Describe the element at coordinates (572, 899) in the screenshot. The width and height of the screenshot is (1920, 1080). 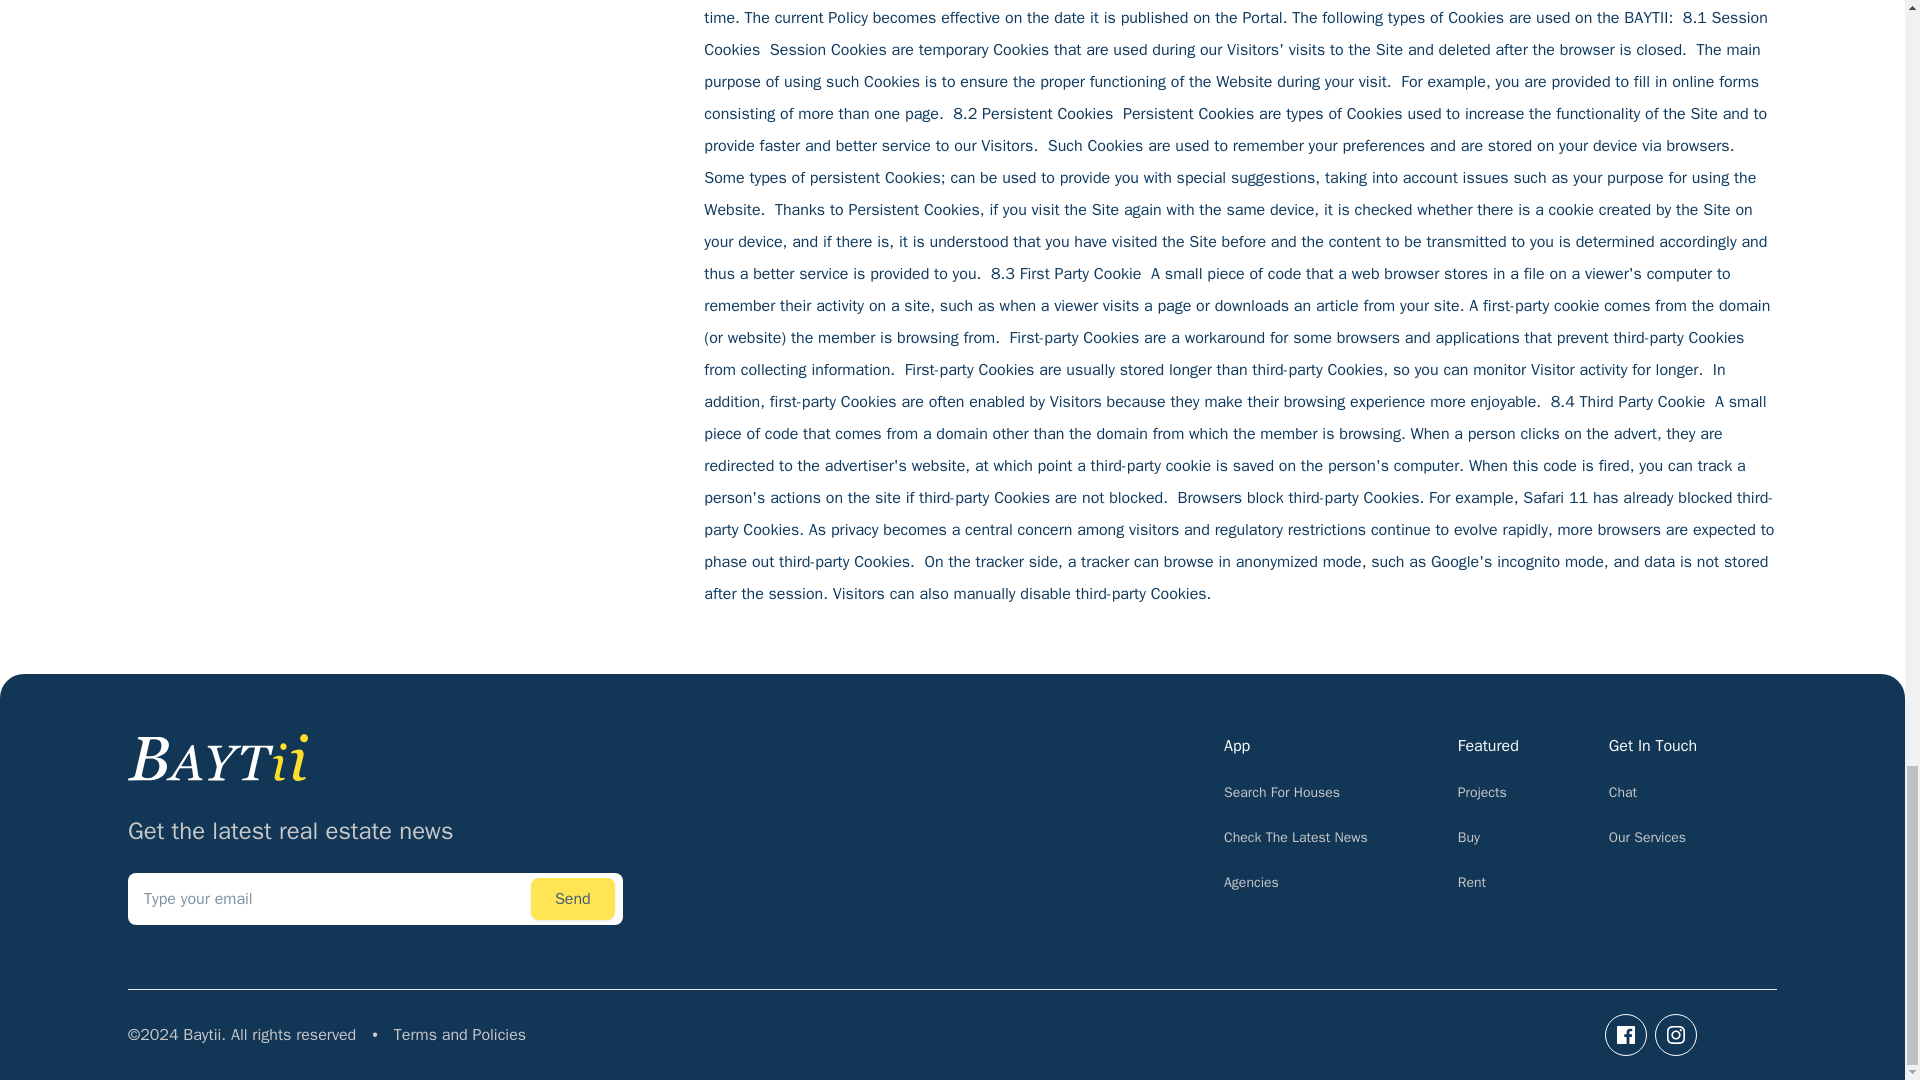
I see `Send` at that location.